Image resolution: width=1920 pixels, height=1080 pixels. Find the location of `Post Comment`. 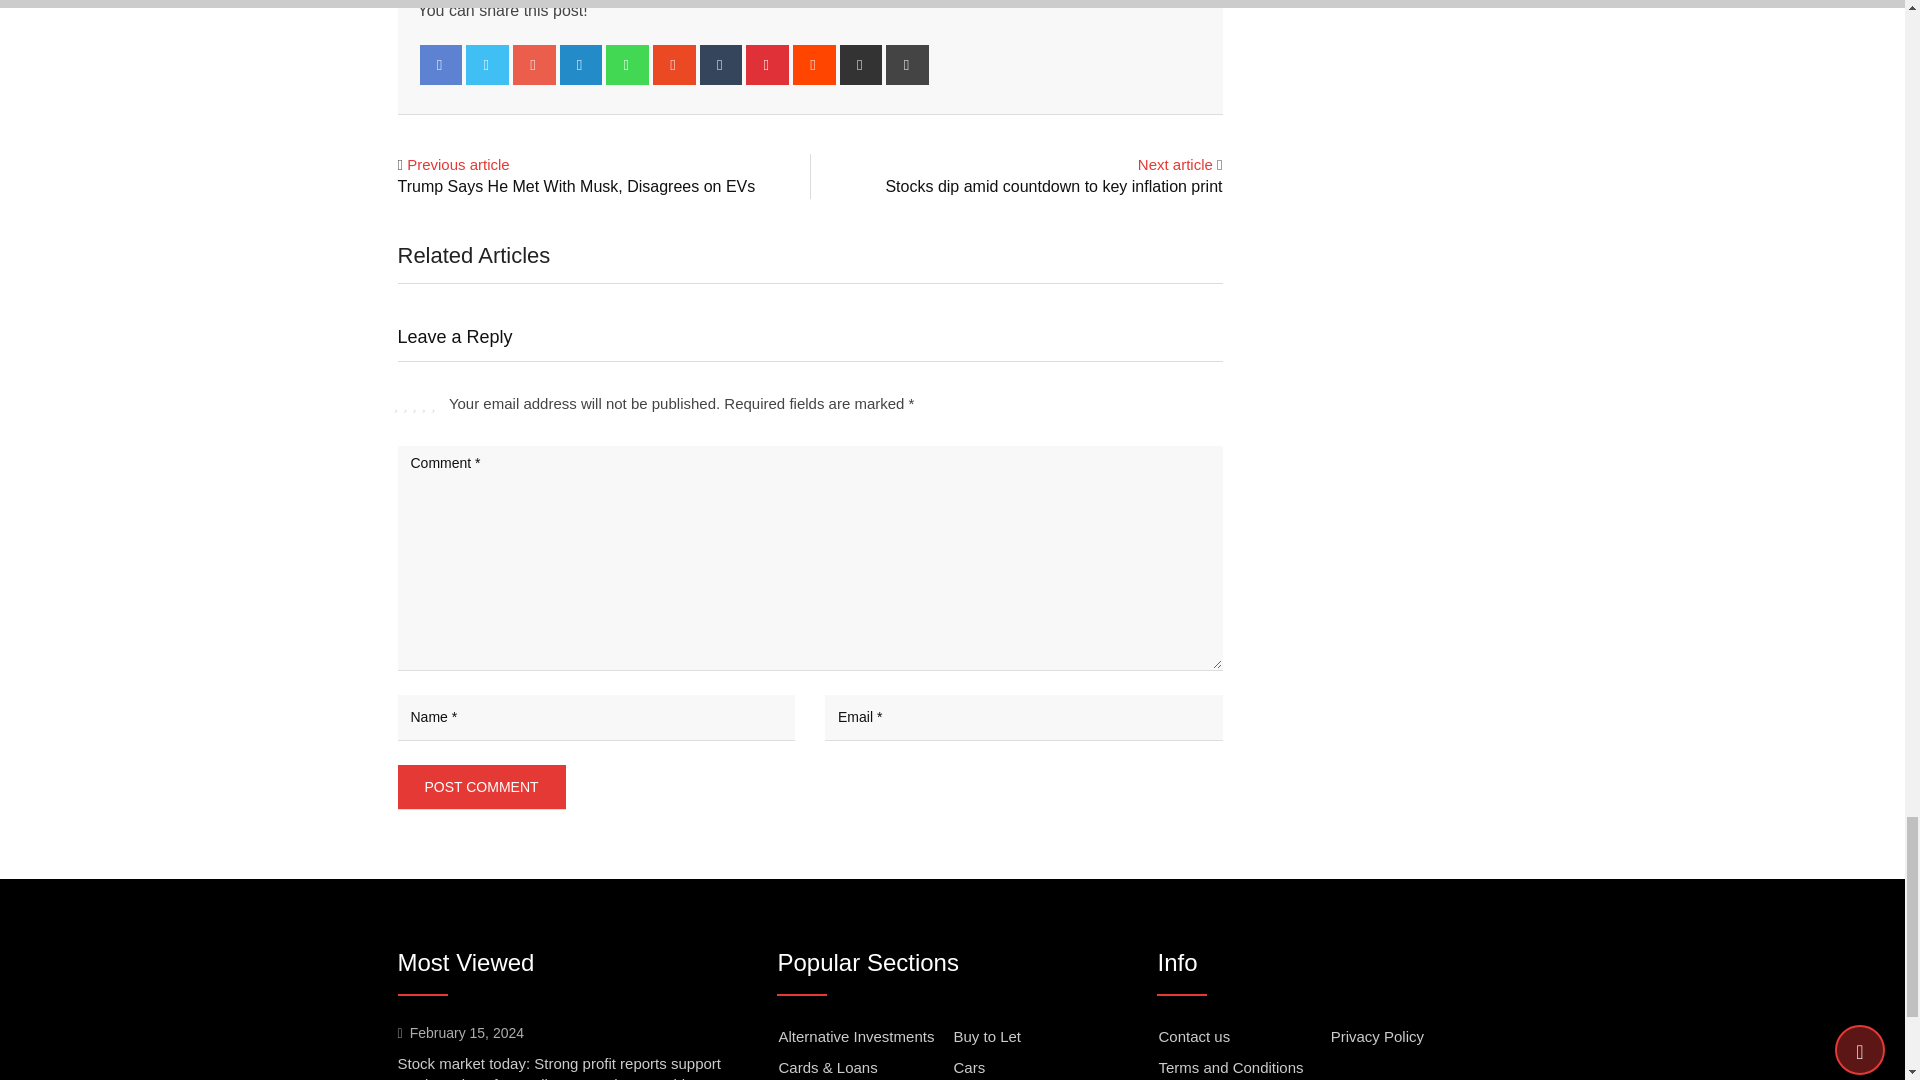

Post Comment is located at coordinates (482, 786).